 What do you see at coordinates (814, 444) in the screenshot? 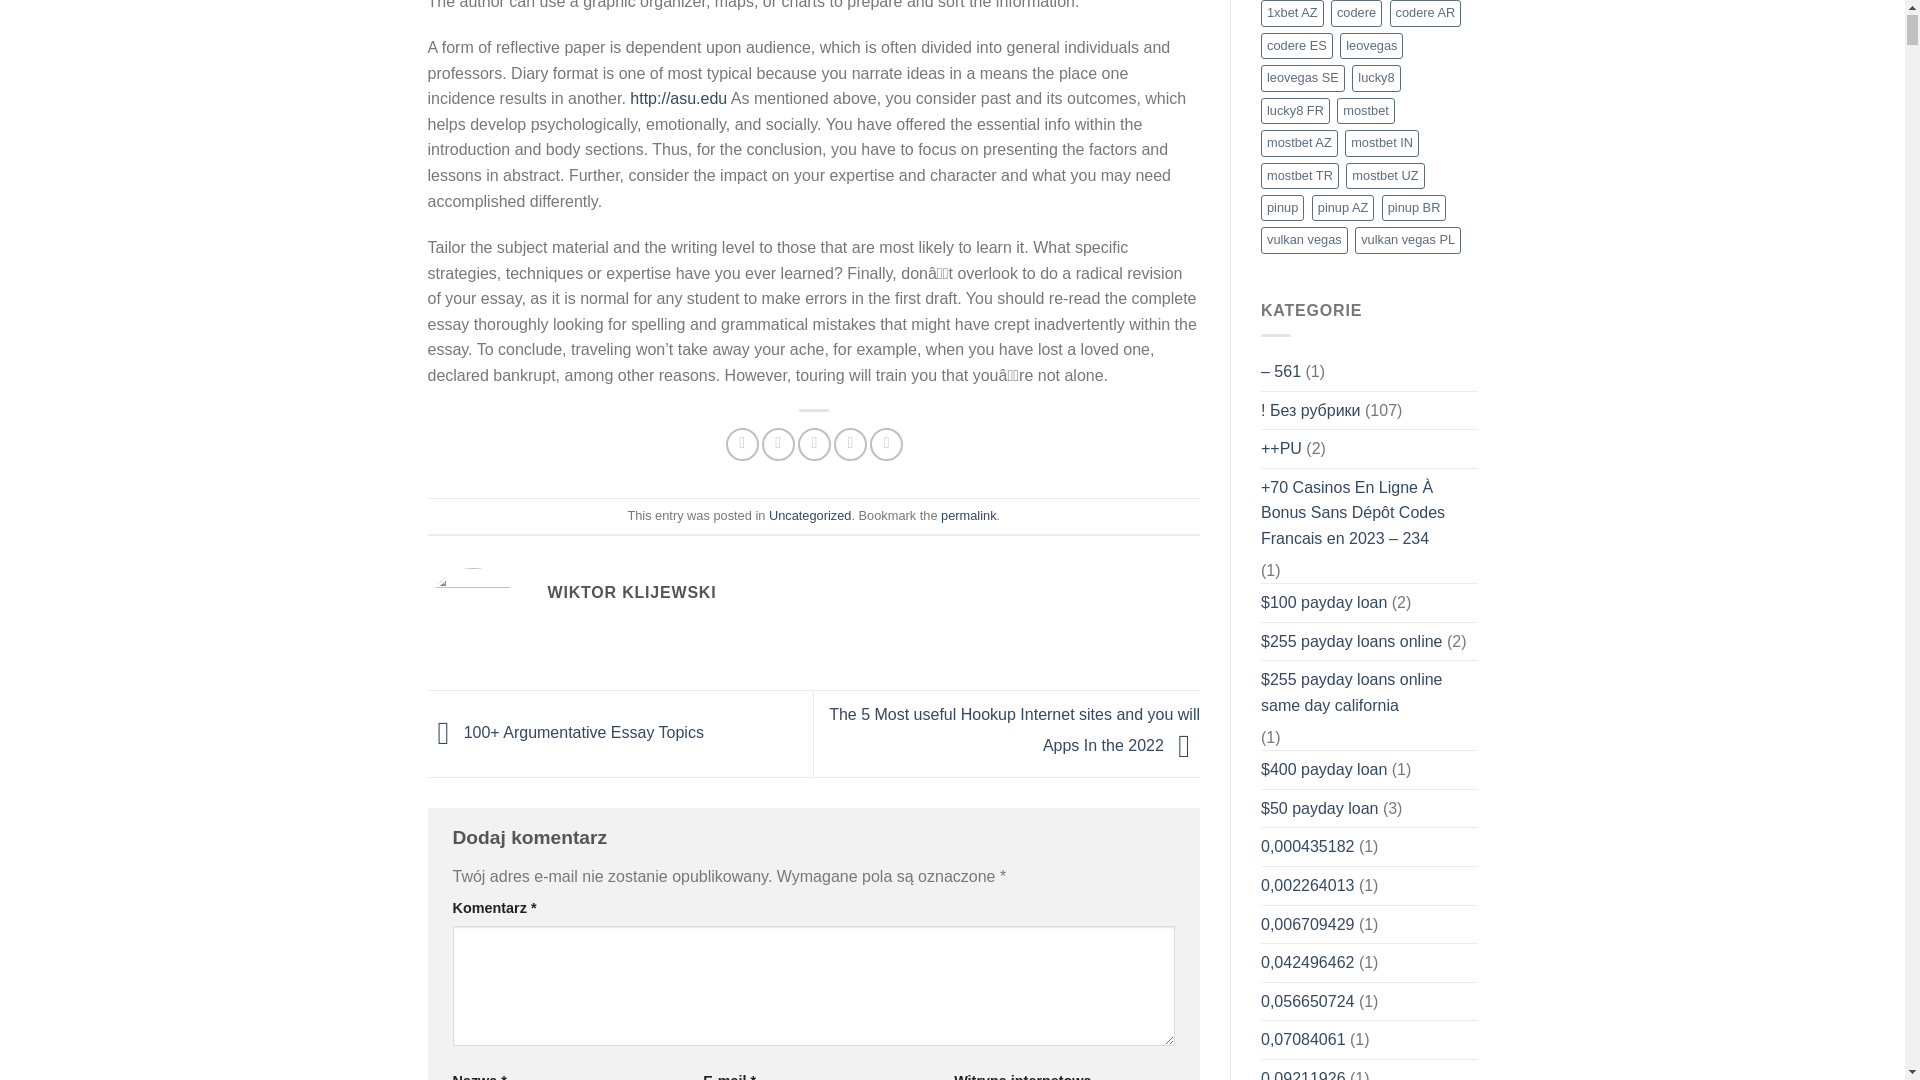
I see `Email to a Friend` at bounding box center [814, 444].